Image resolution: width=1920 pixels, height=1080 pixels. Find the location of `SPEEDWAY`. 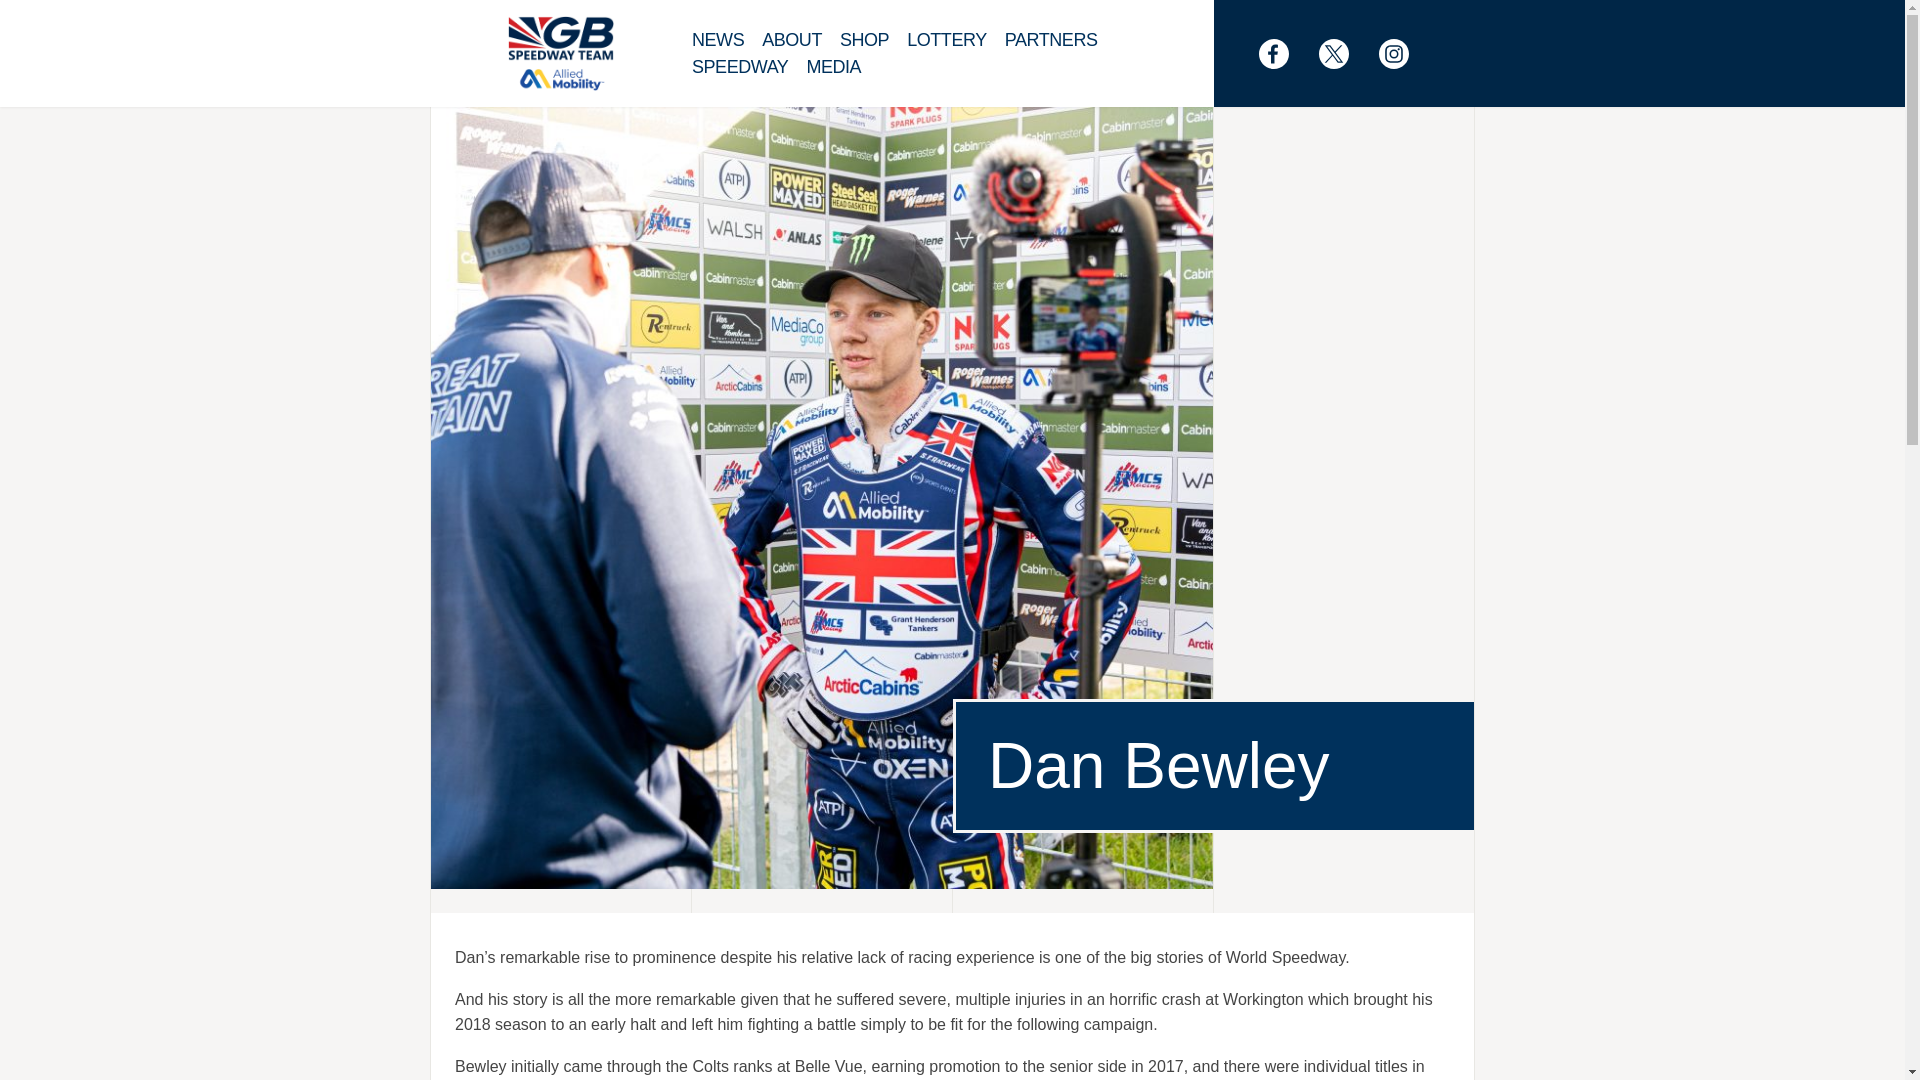

SPEEDWAY is located at coordinates (748, 68).